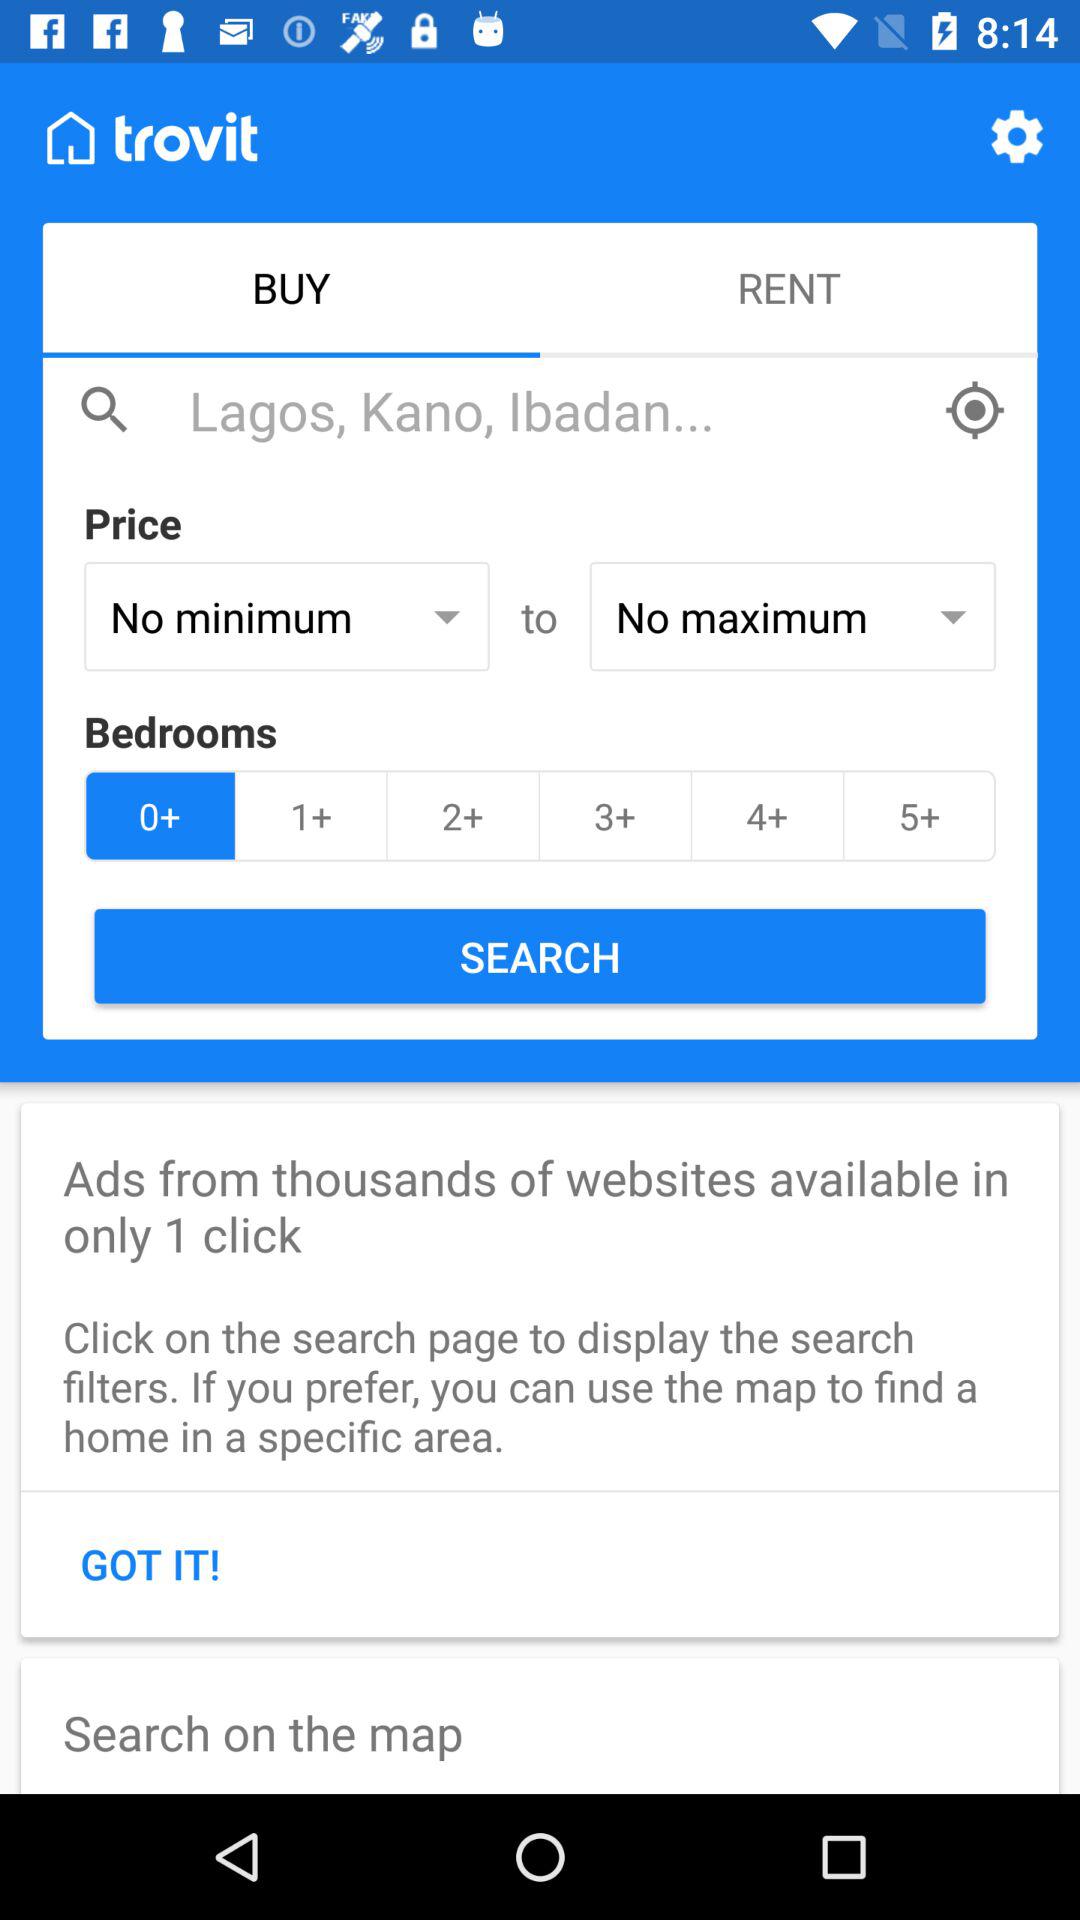 This screenshot has height=1920, width=1080. I want to click on turn off icon to the right of 3+, so click(767, 816).